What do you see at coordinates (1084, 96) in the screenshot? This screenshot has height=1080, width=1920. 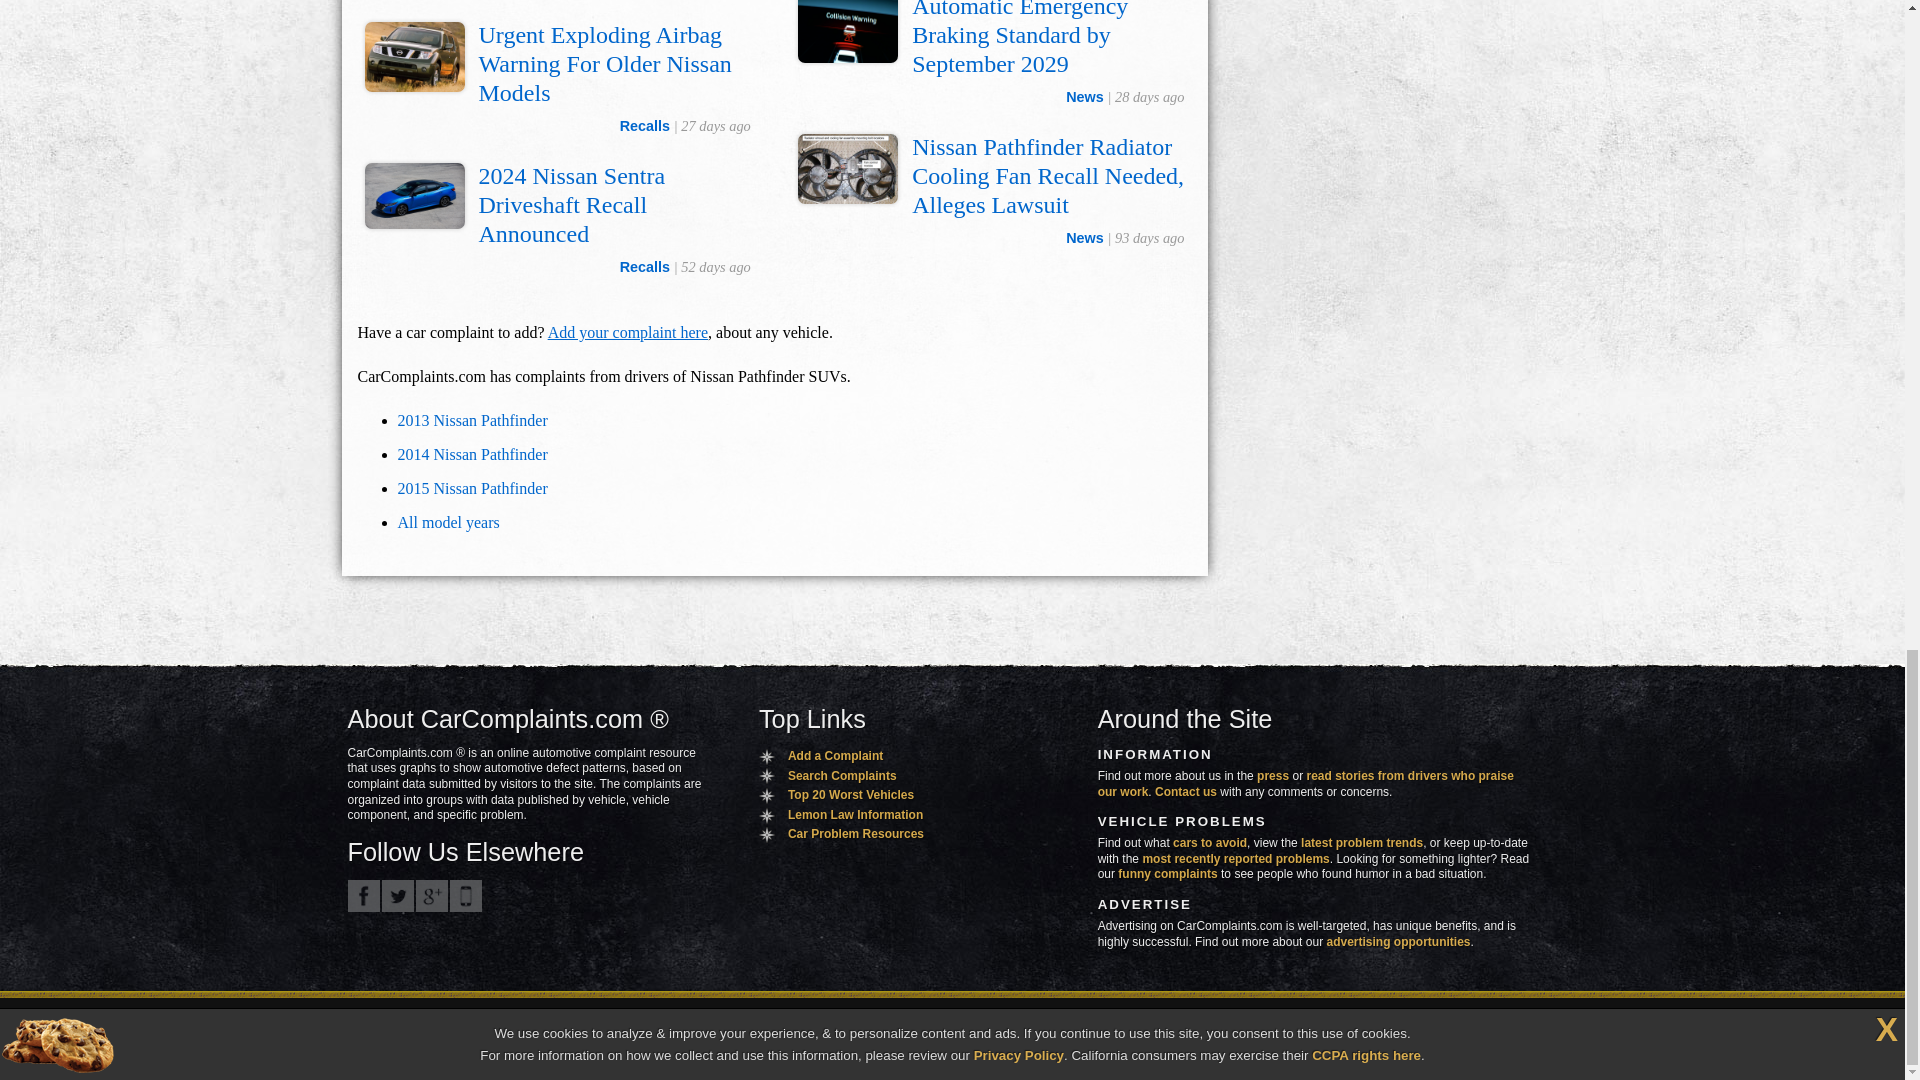 I see `News` at bounding box center [1084, 96].